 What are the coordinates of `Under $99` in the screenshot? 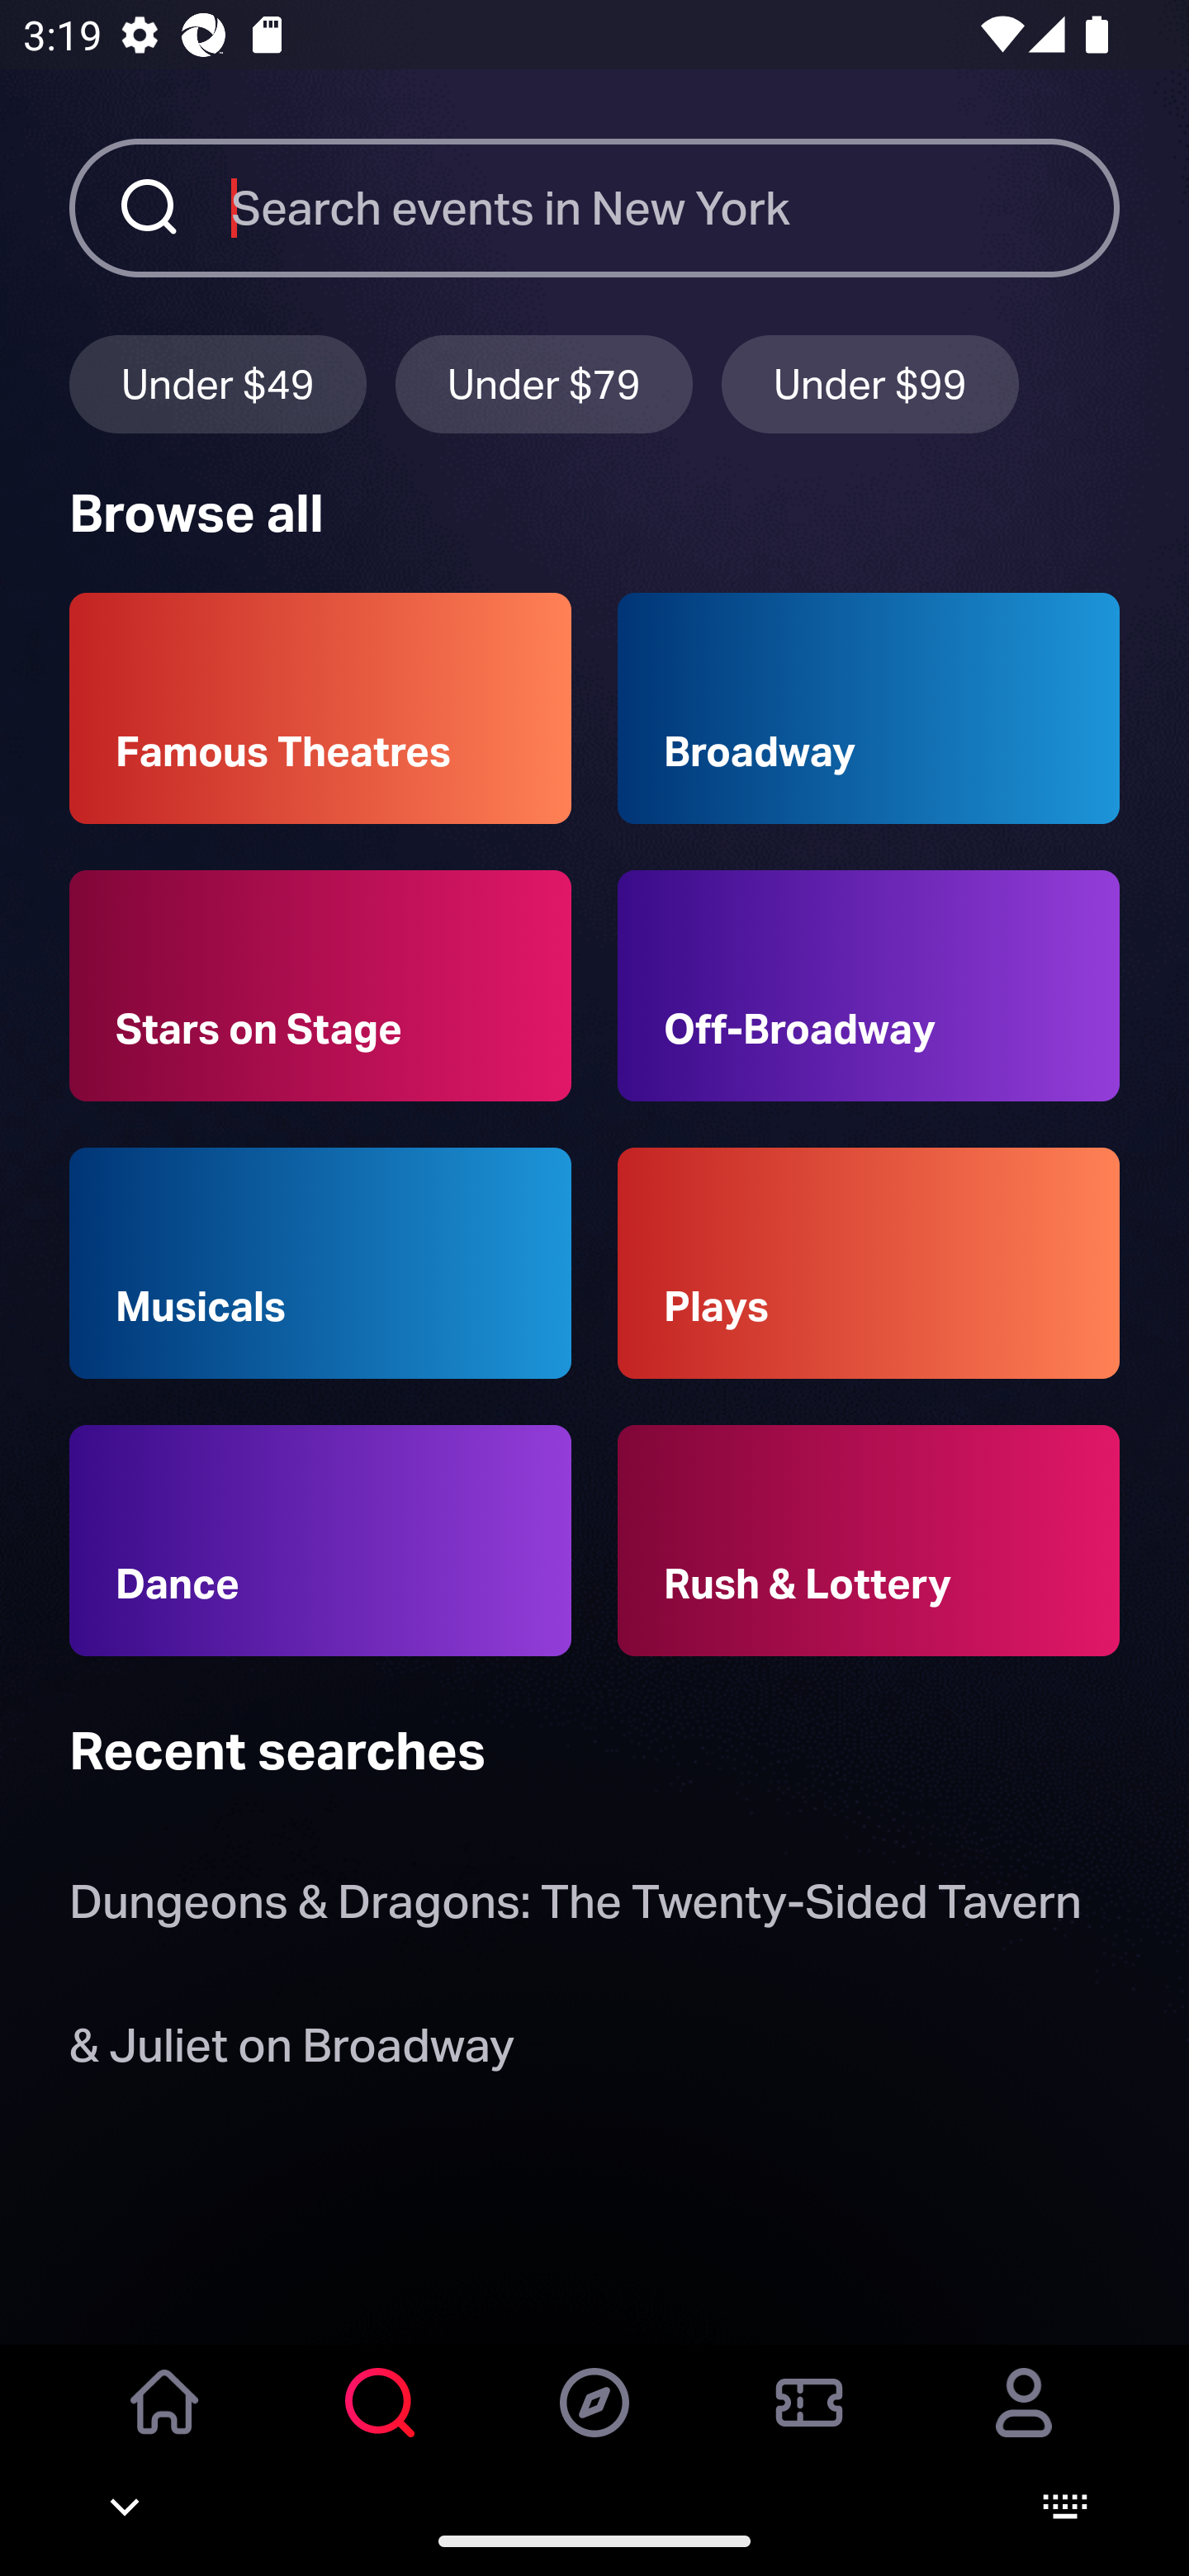 It's located at (870, 383).